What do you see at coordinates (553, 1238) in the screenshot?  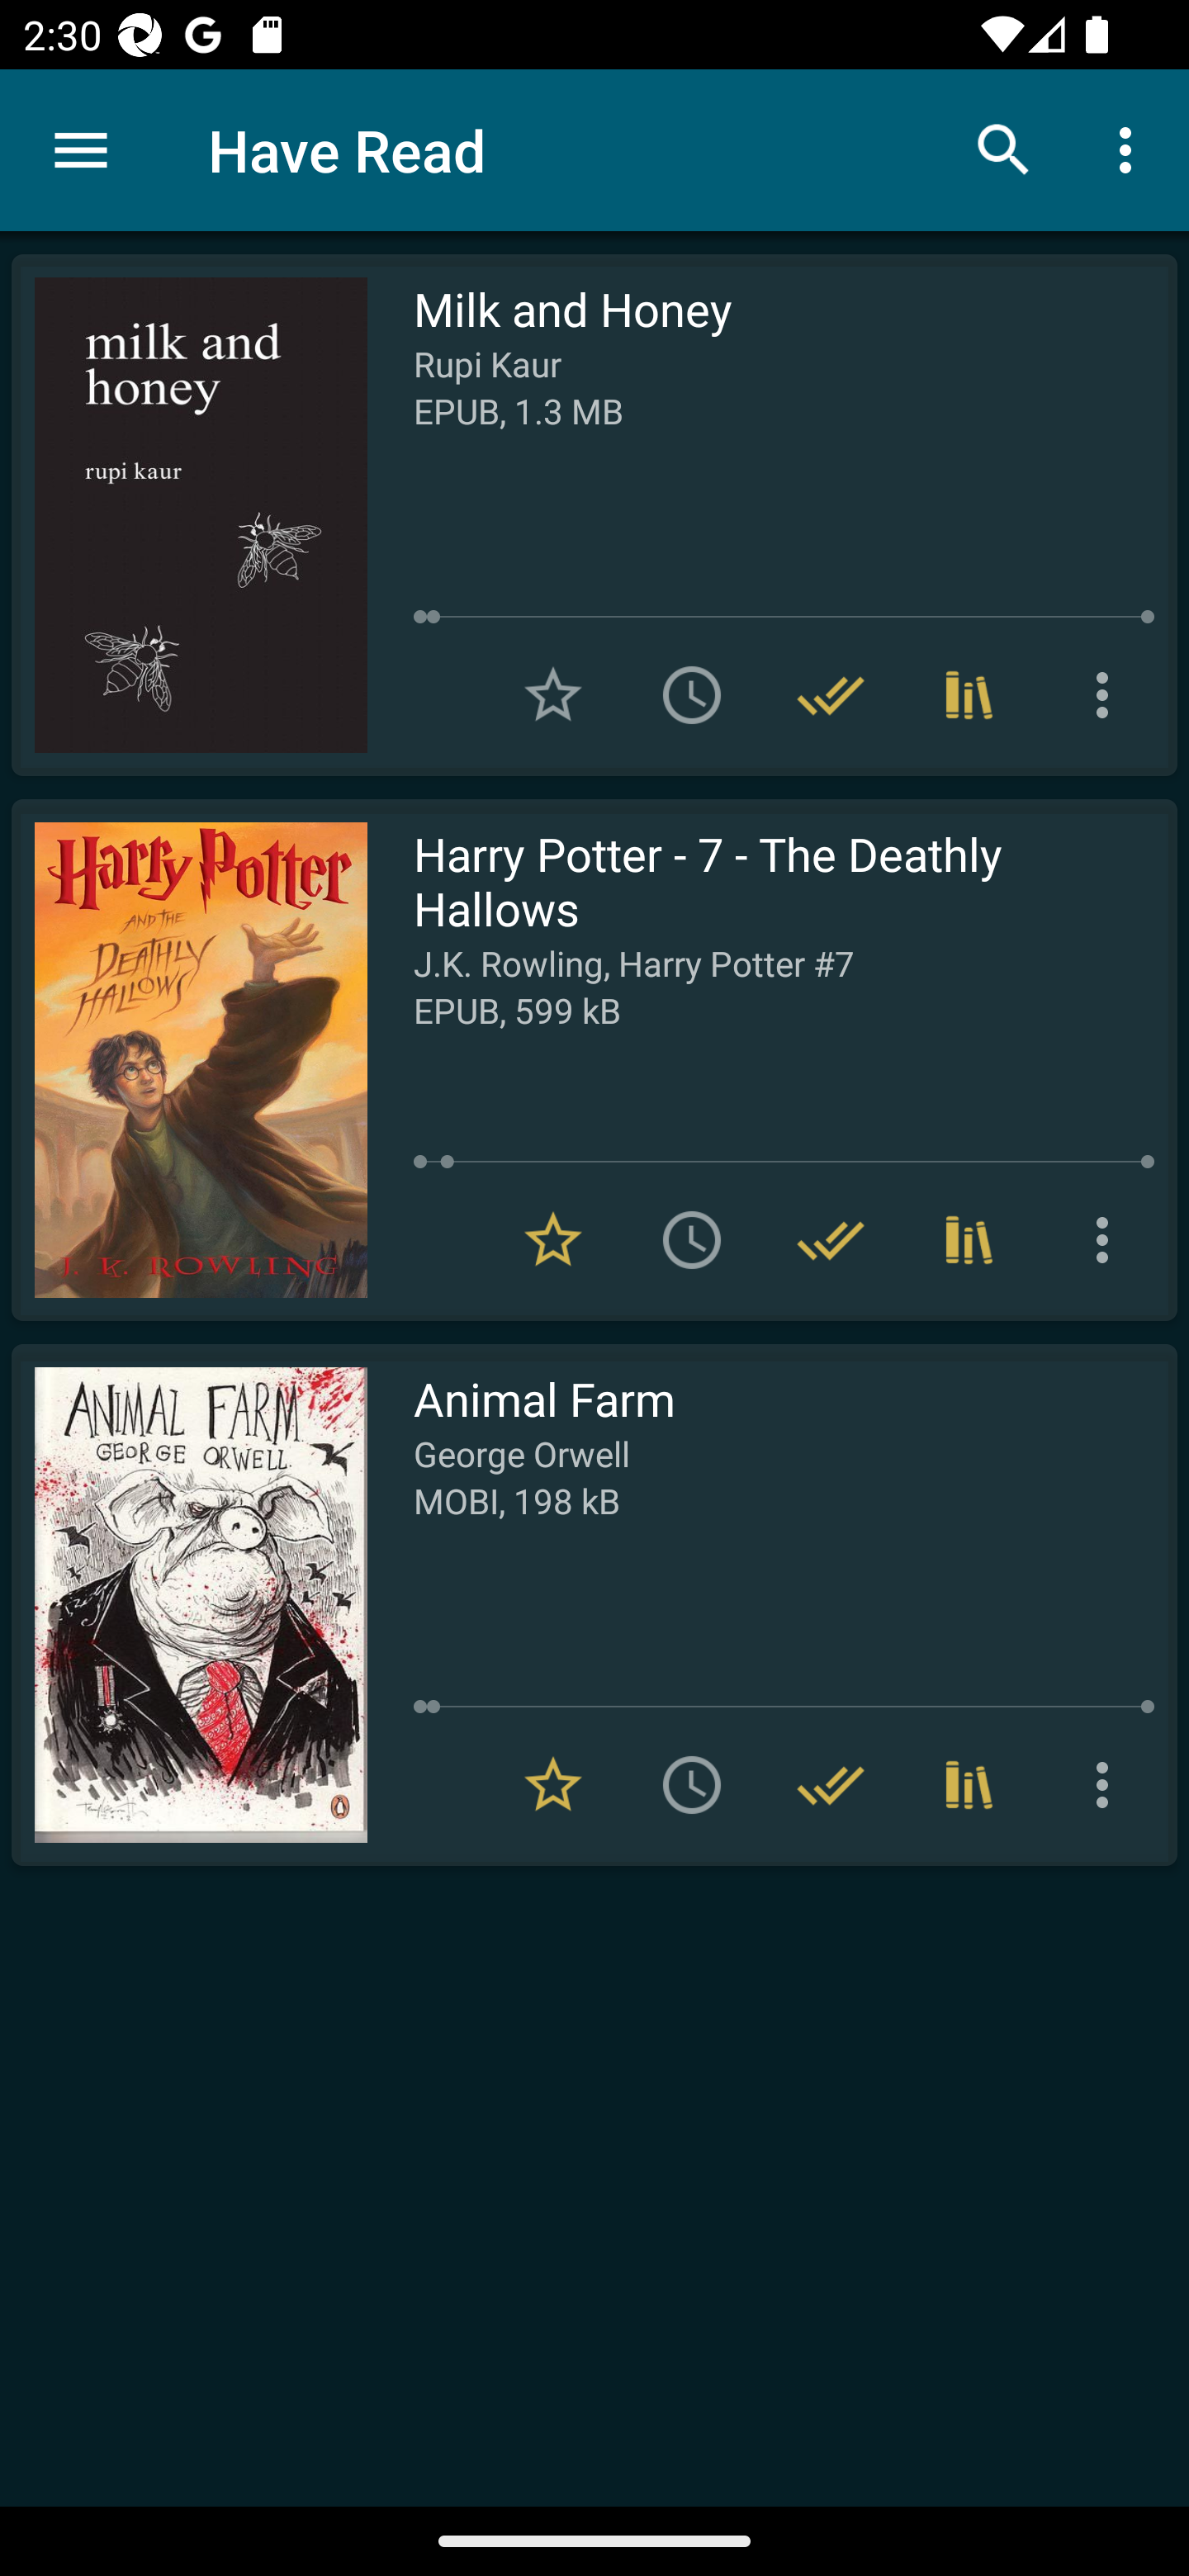 I see `Remove from Favorites` at bounding box center [553, 1238].